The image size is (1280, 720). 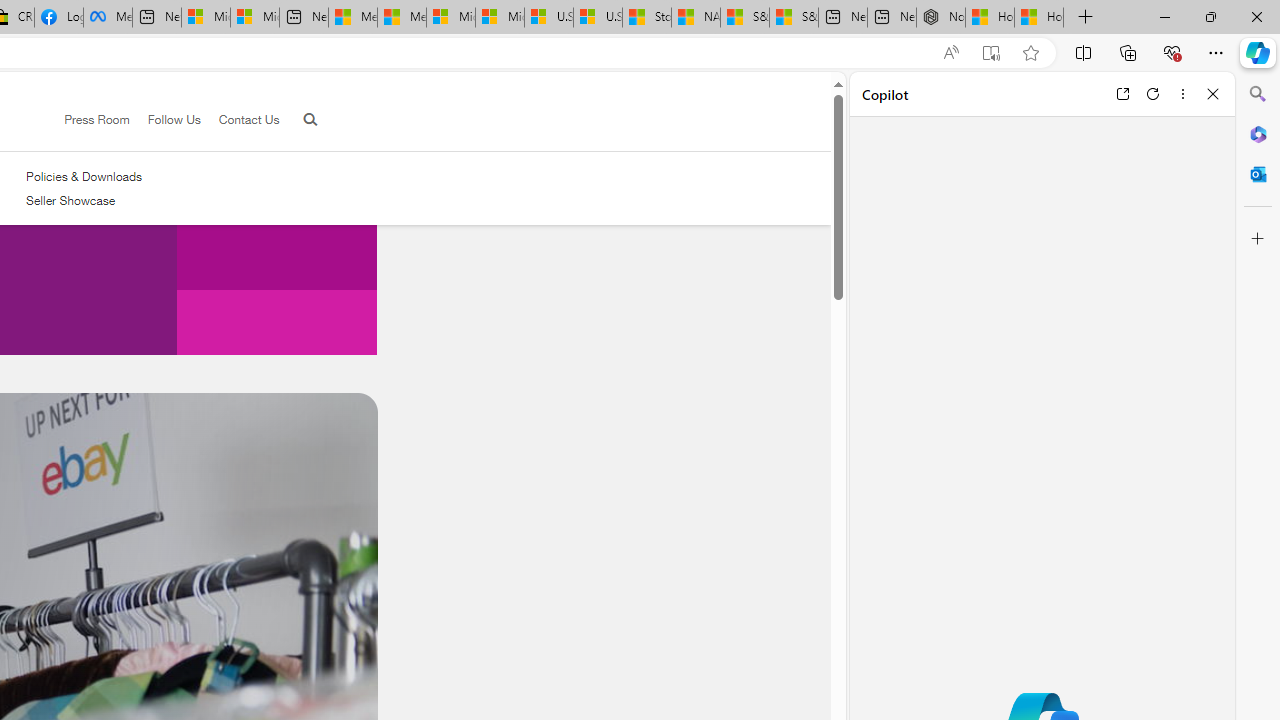 What do you see at coordinates (1213, 94) in the screenshot?
I see `Close` at bounding box center [1213, 94].